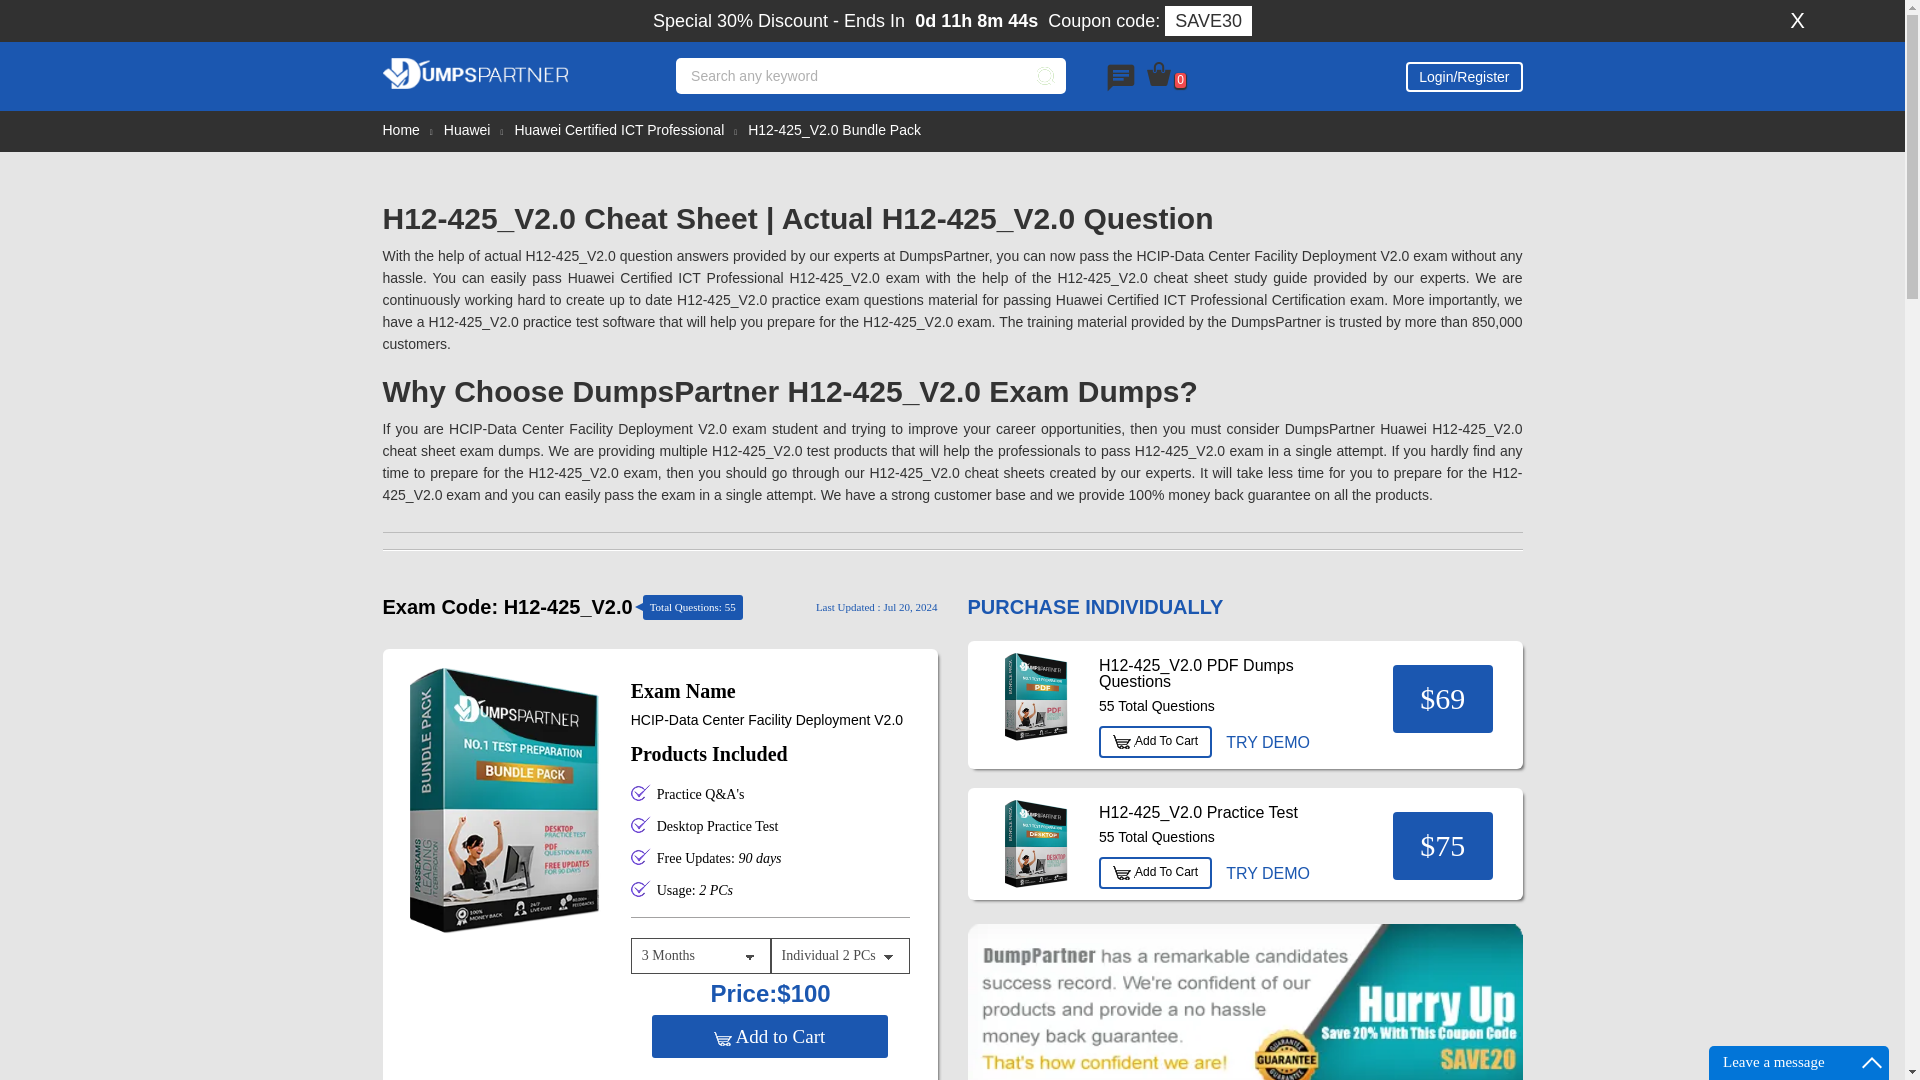 This screenshot has width=1920, height=1080. Describe the element at coordinates (1267, 742) in the screenshot. I see `TRY DEMO` at that location.